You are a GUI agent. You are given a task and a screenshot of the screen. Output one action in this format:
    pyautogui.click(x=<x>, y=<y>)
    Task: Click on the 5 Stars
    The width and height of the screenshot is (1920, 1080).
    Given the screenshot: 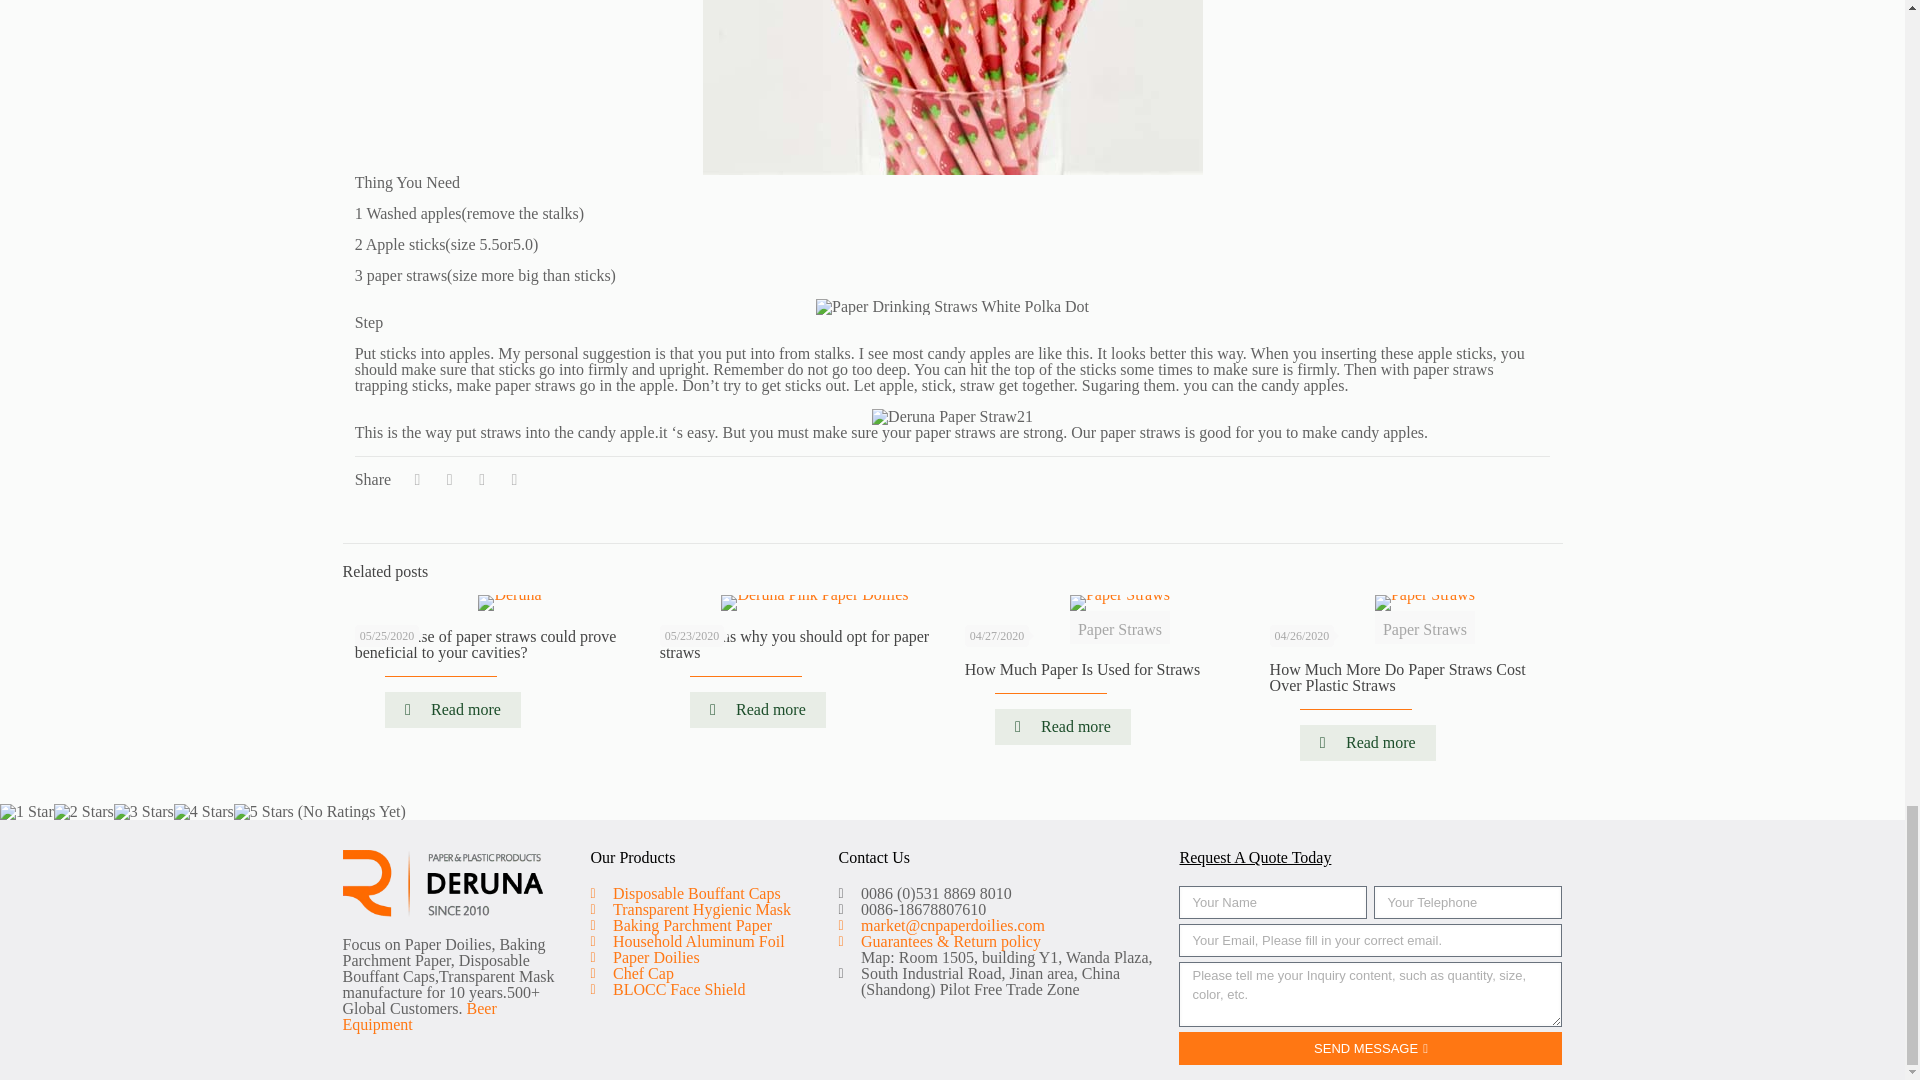 What is the action you would take?
    pyautogui.click(x=264, y=811)
    